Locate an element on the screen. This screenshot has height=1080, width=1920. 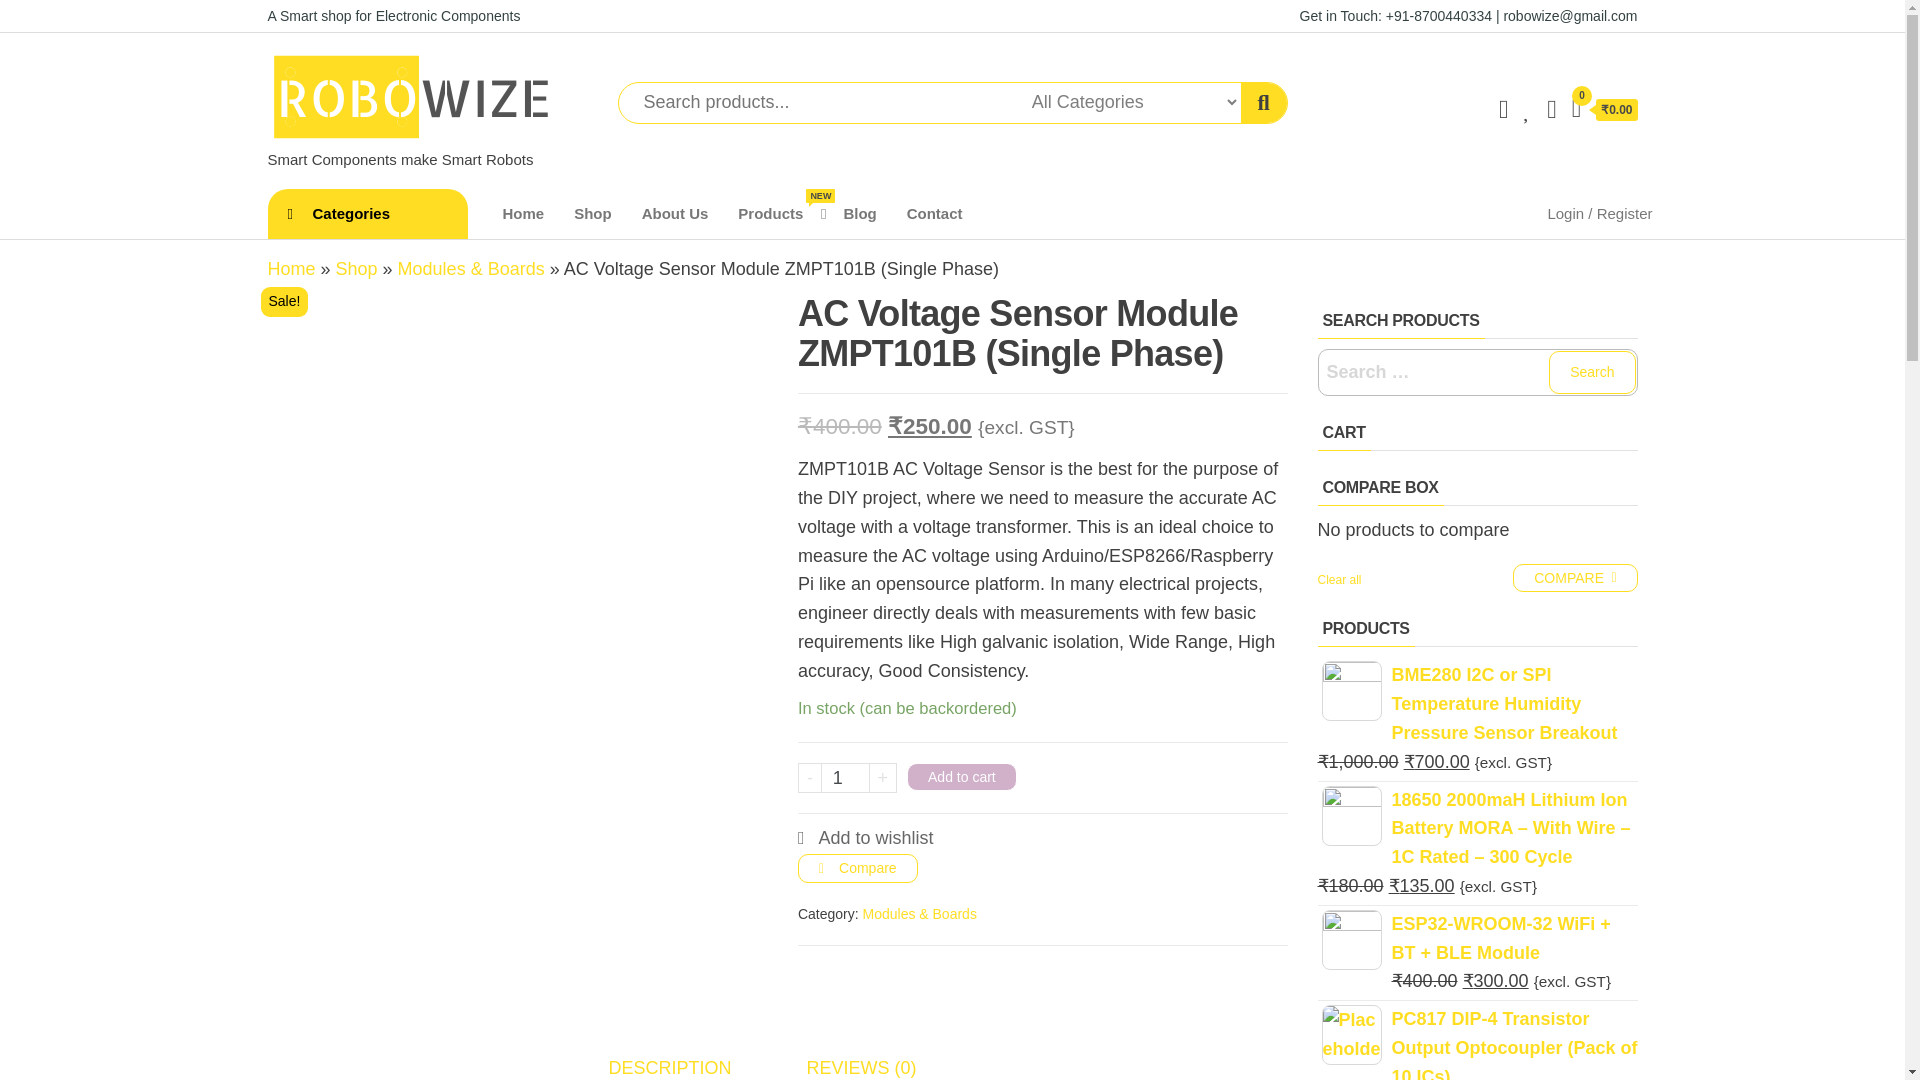
RoboWize is located at coordinates (334, 160).